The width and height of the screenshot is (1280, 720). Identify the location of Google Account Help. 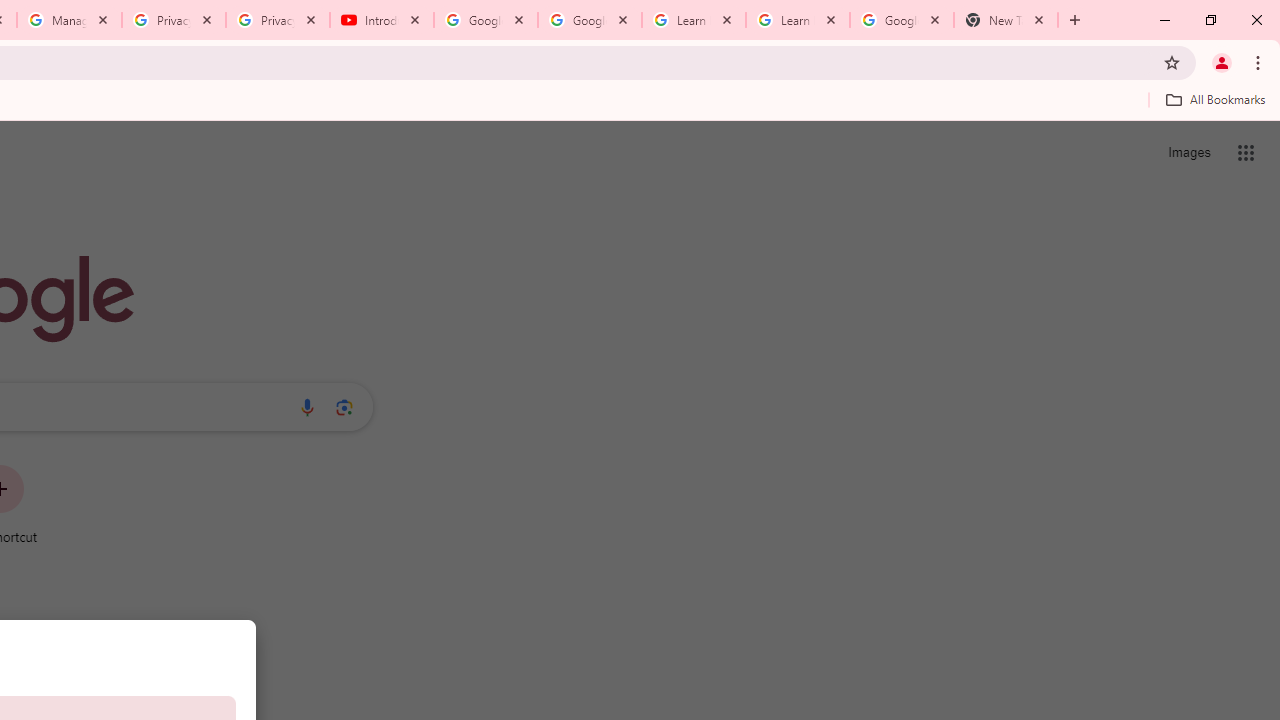
(485, 20).